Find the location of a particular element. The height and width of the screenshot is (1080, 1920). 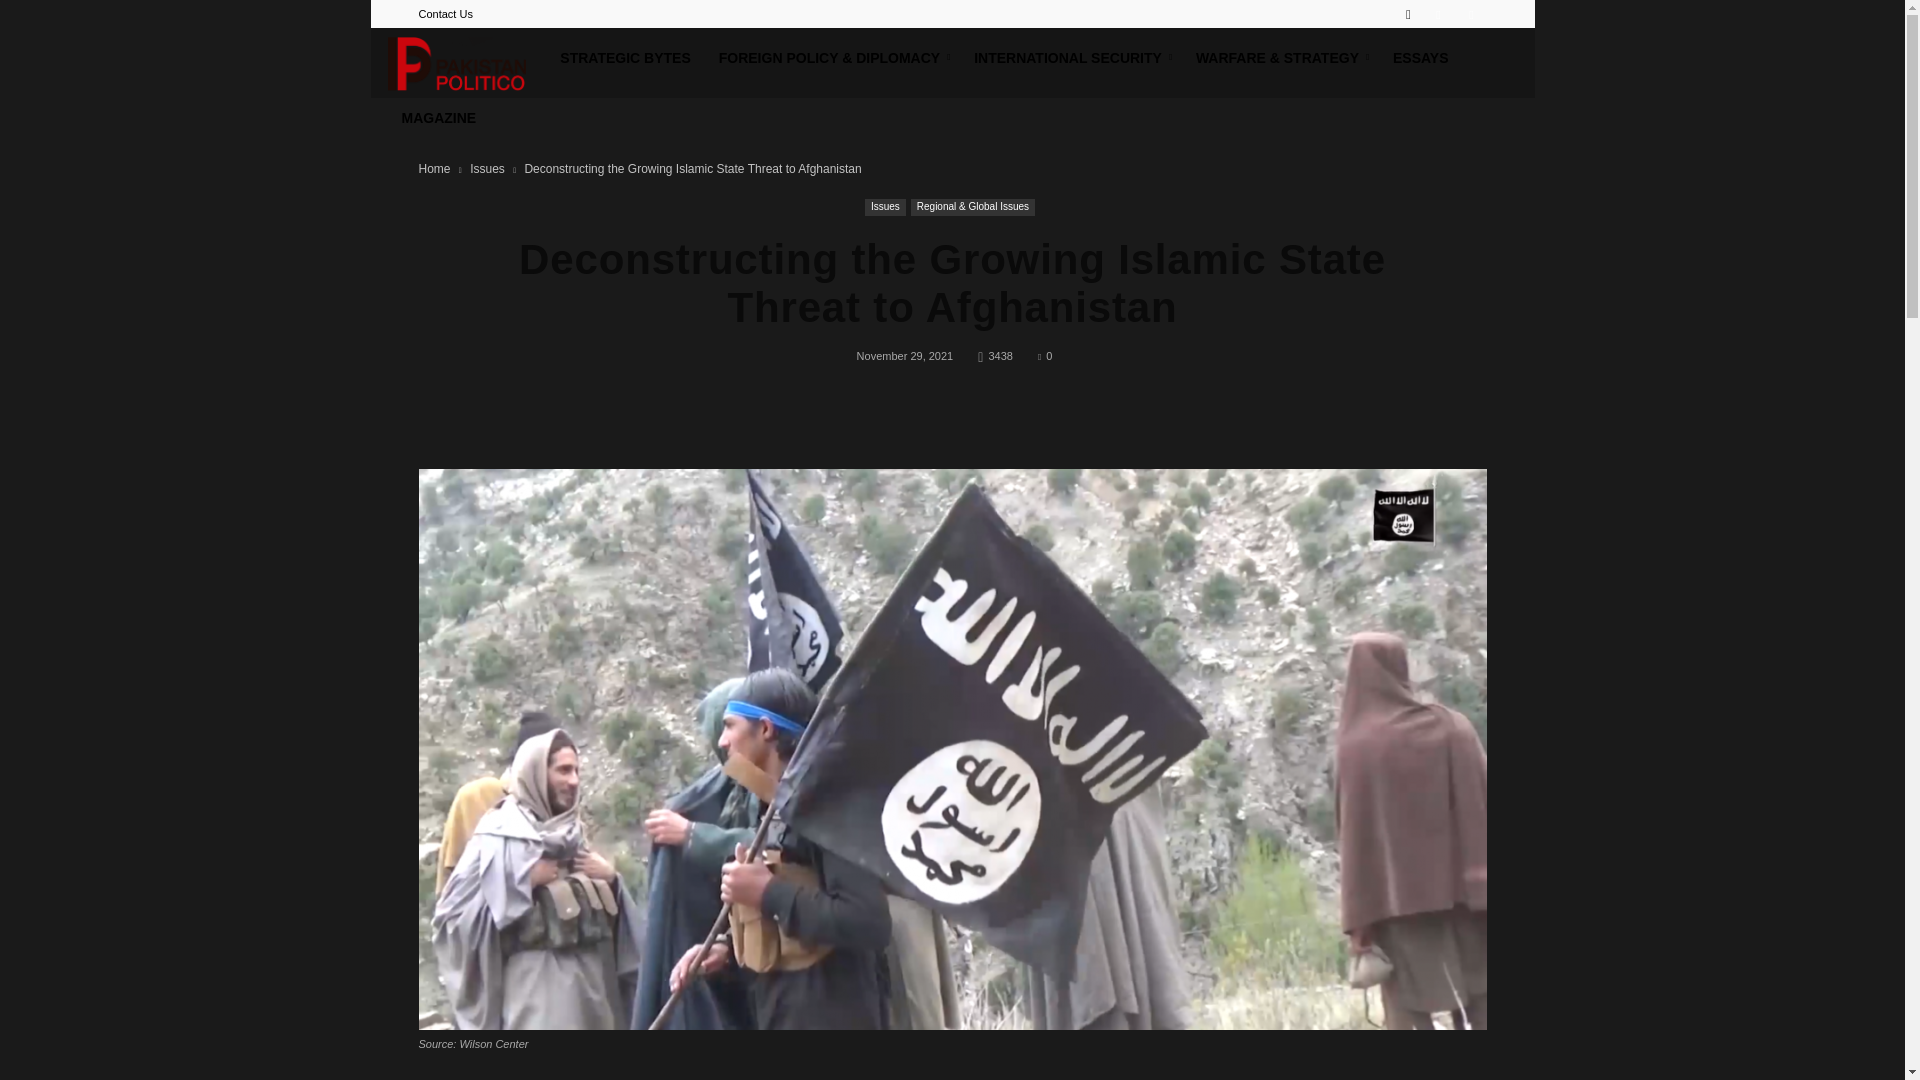

Pakistanpolitico is located at coordinates (467, 63).